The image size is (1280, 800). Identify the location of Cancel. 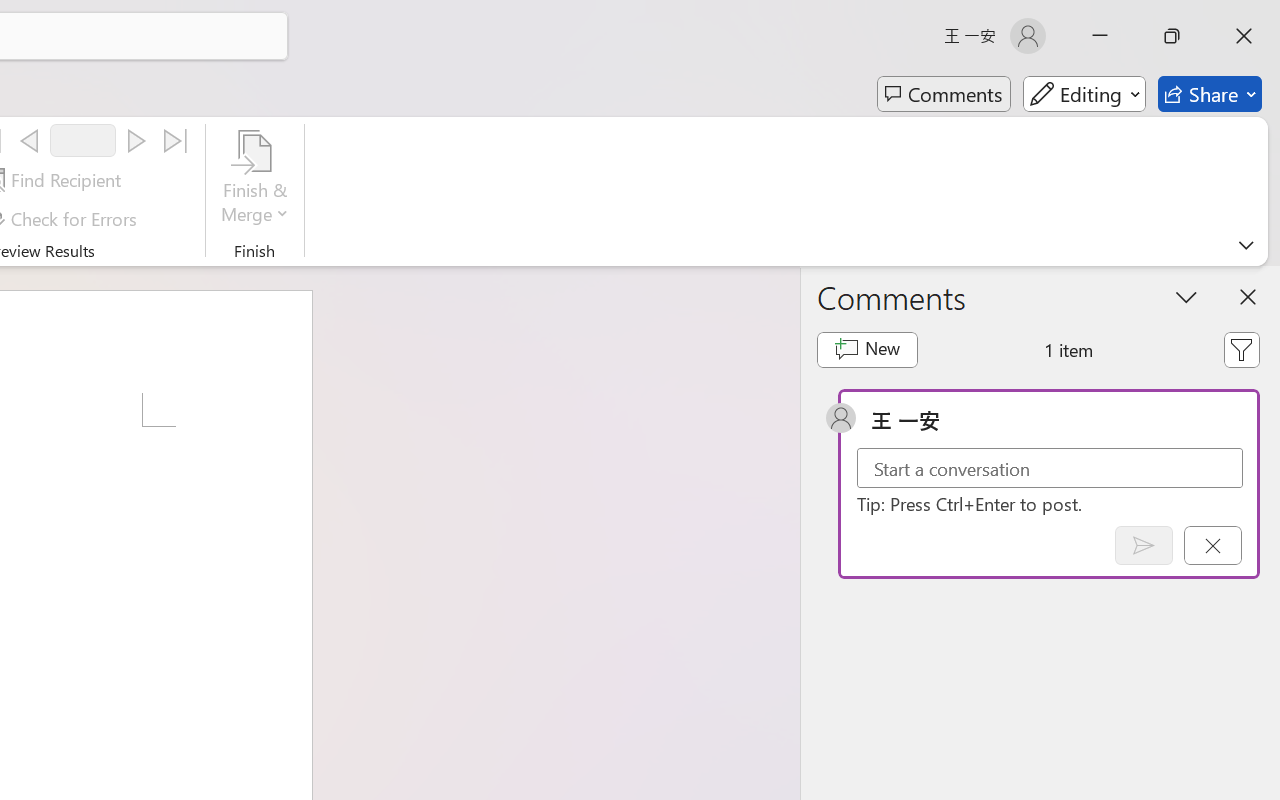
(1212, 545).